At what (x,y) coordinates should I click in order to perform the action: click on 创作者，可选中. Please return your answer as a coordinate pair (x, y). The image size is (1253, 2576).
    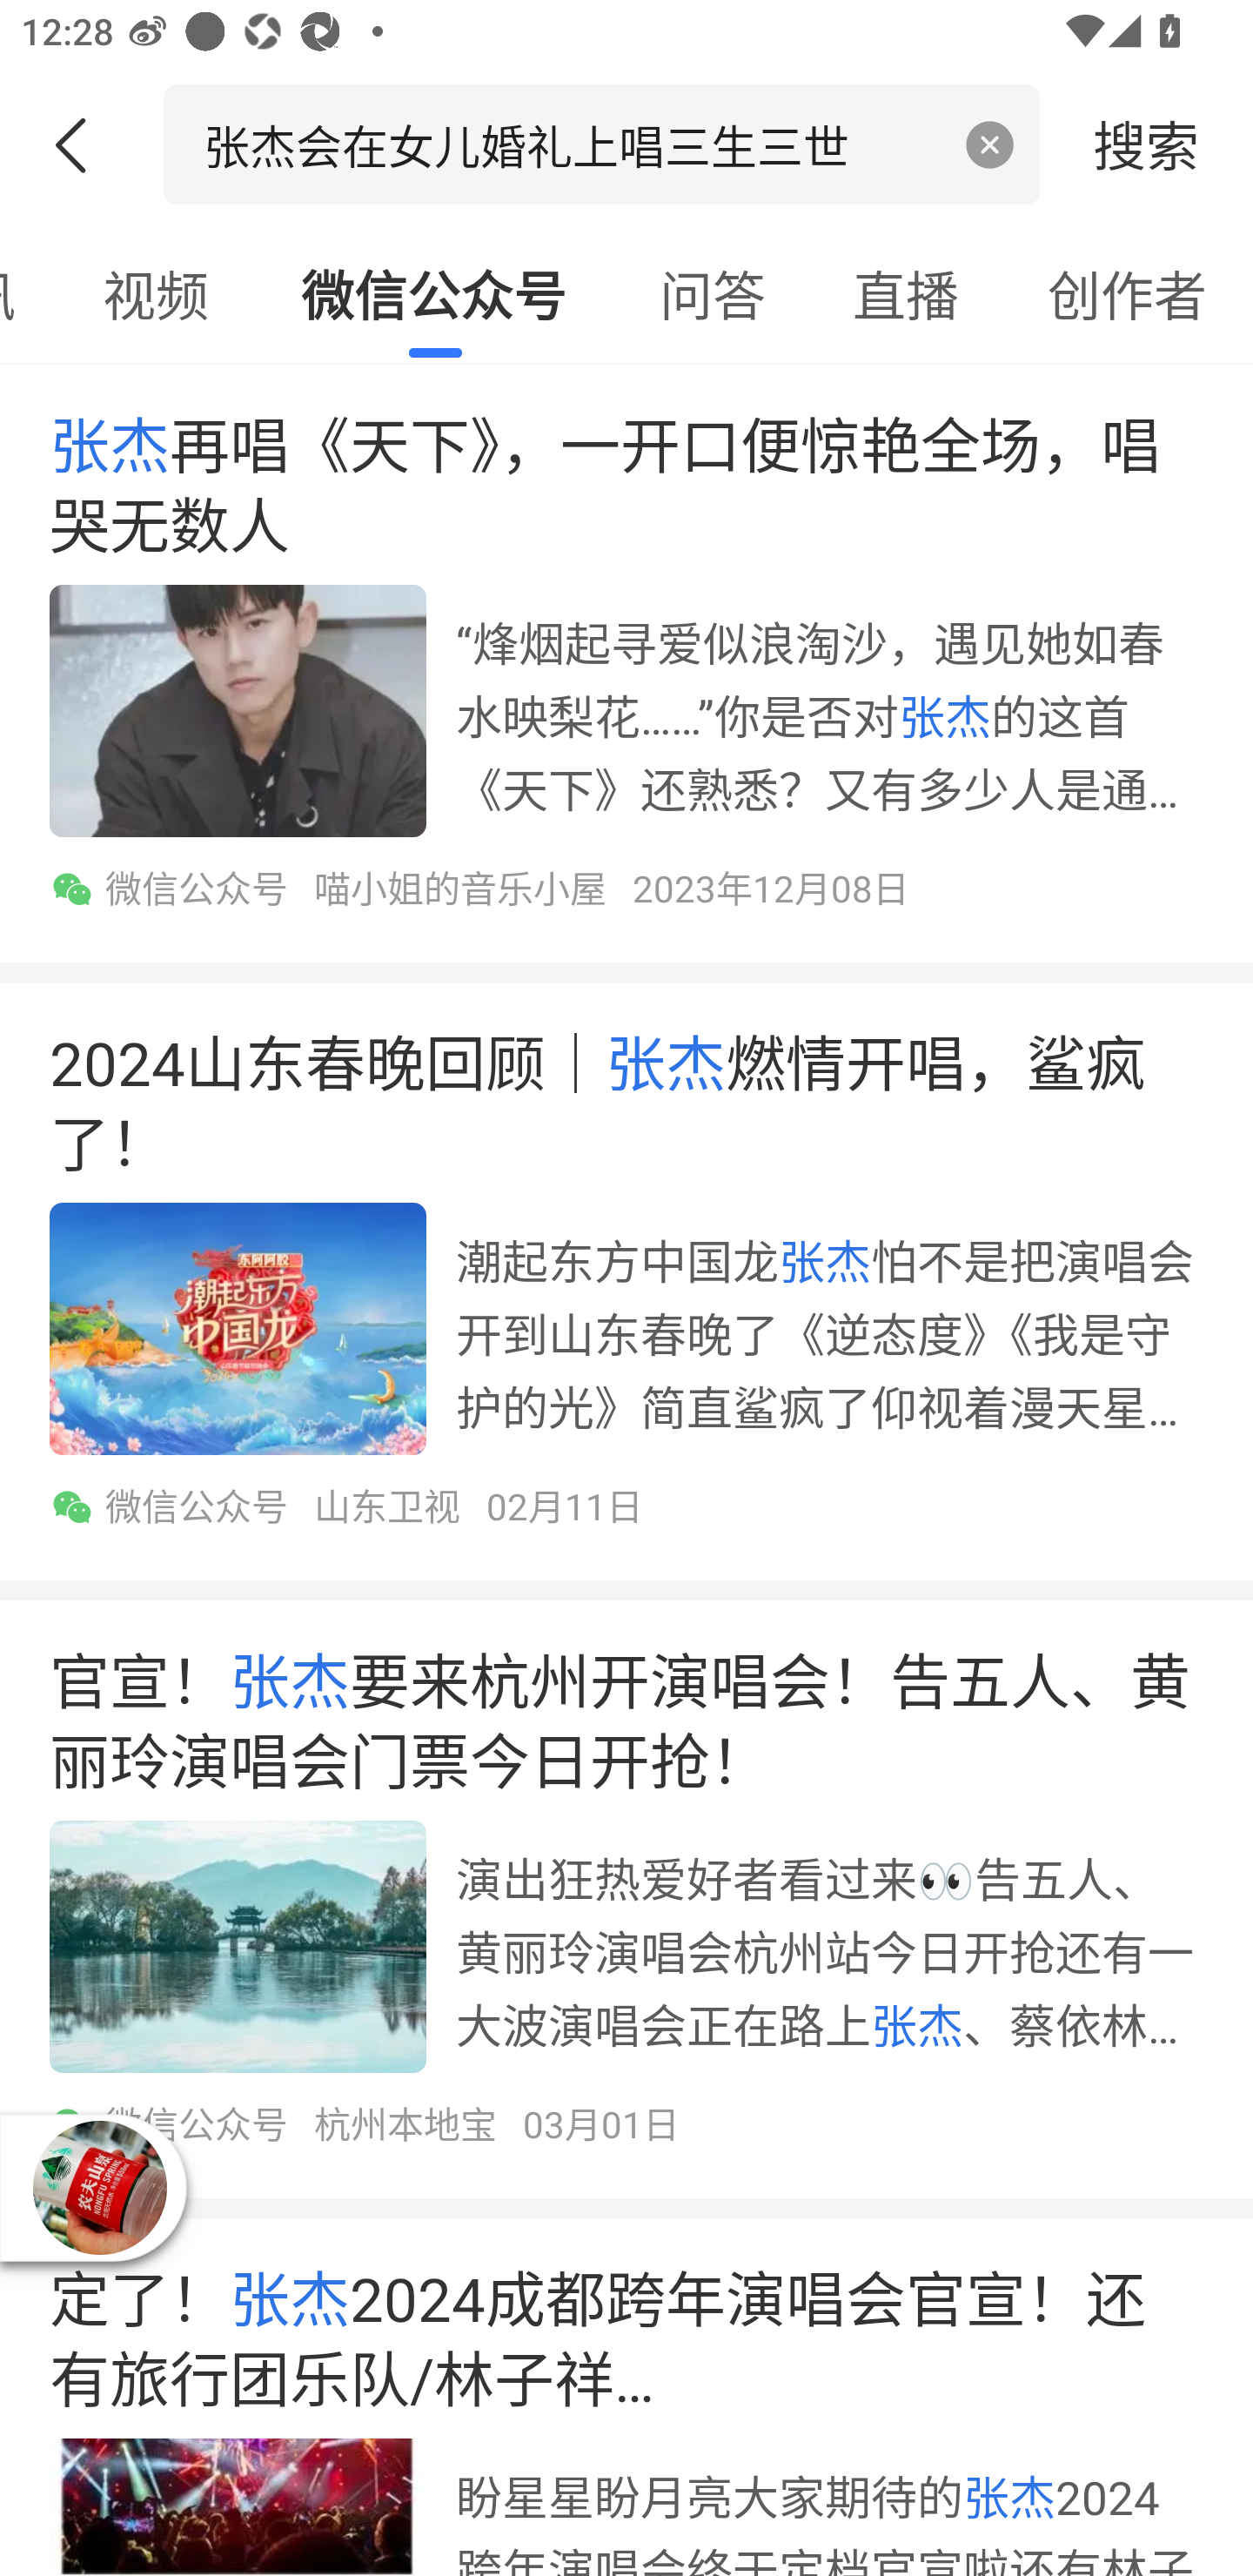
    Looking at the image, I should click on (1128, 294).